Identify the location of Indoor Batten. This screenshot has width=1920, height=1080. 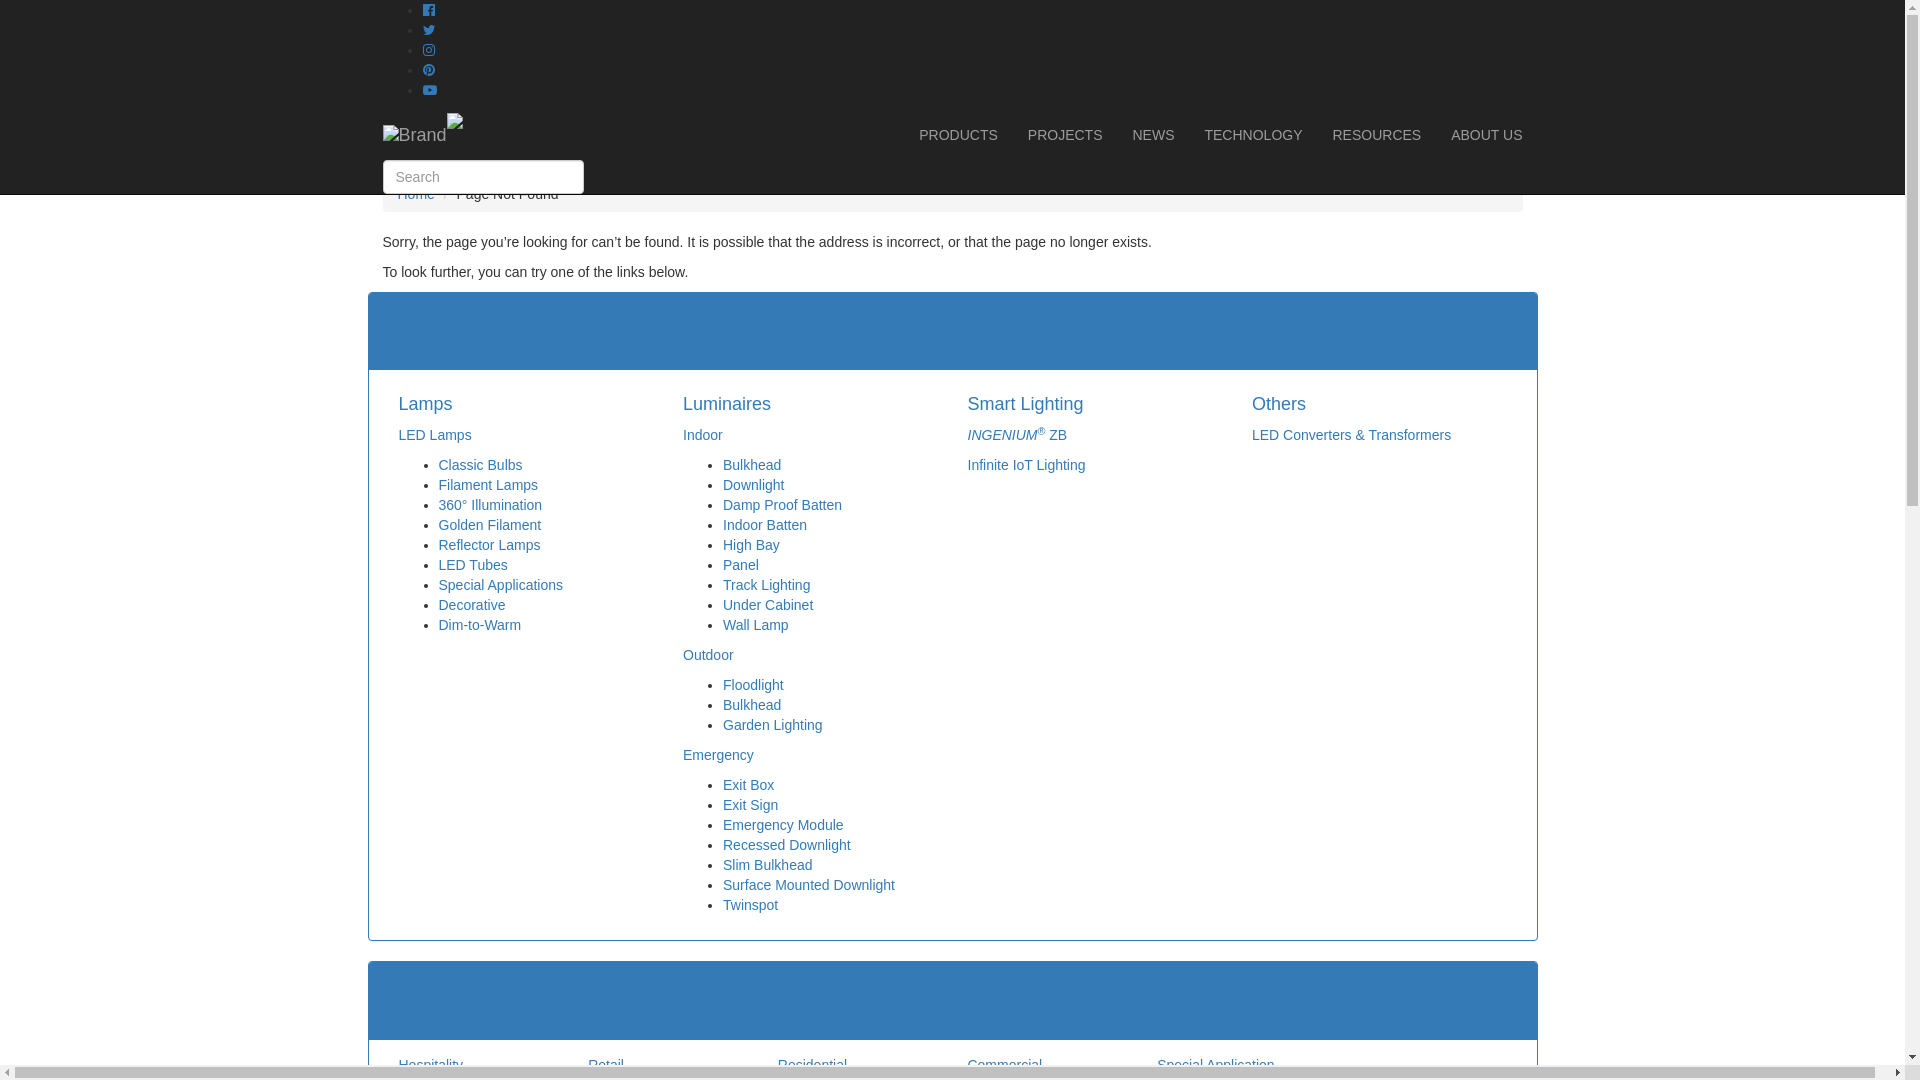
(765, 525).